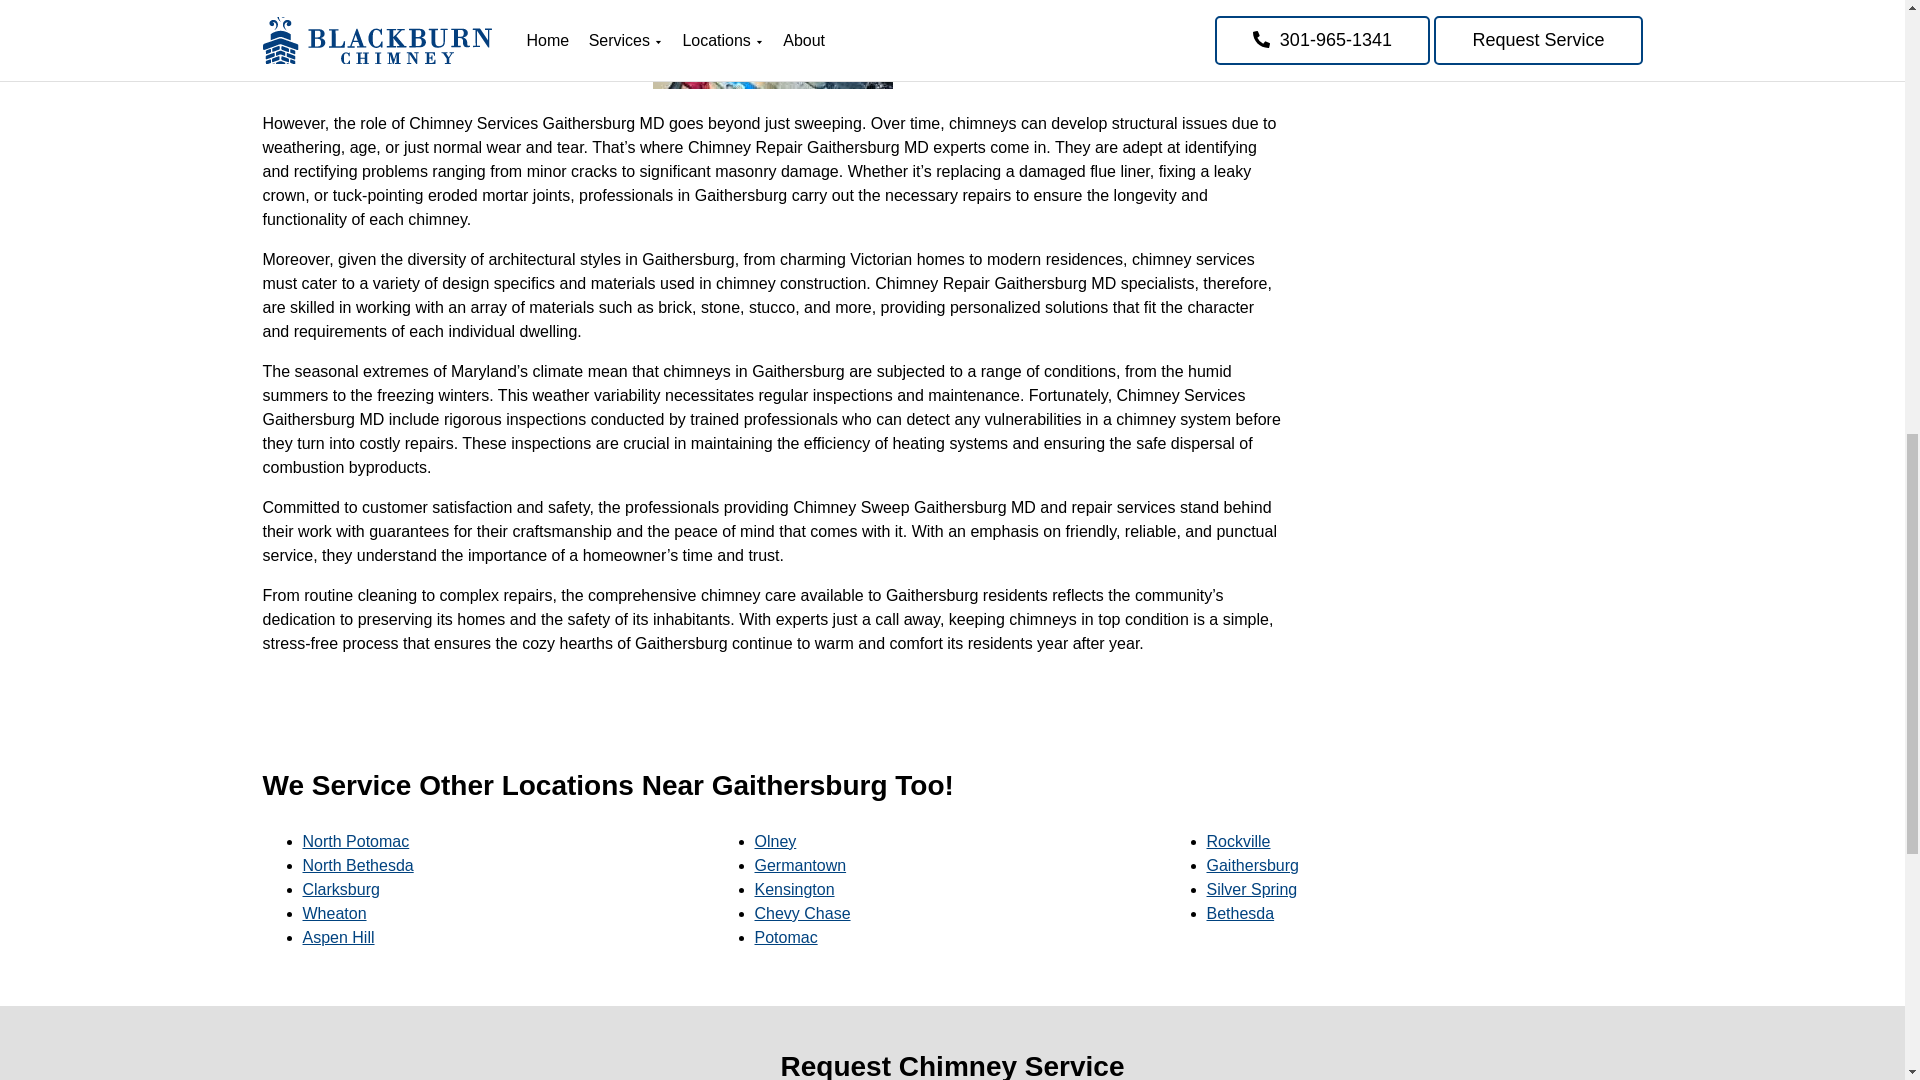 Image resolution: width=1920 pixels, height=1080 pixels. I want to click on Silver Spring, so click(1251, 889).